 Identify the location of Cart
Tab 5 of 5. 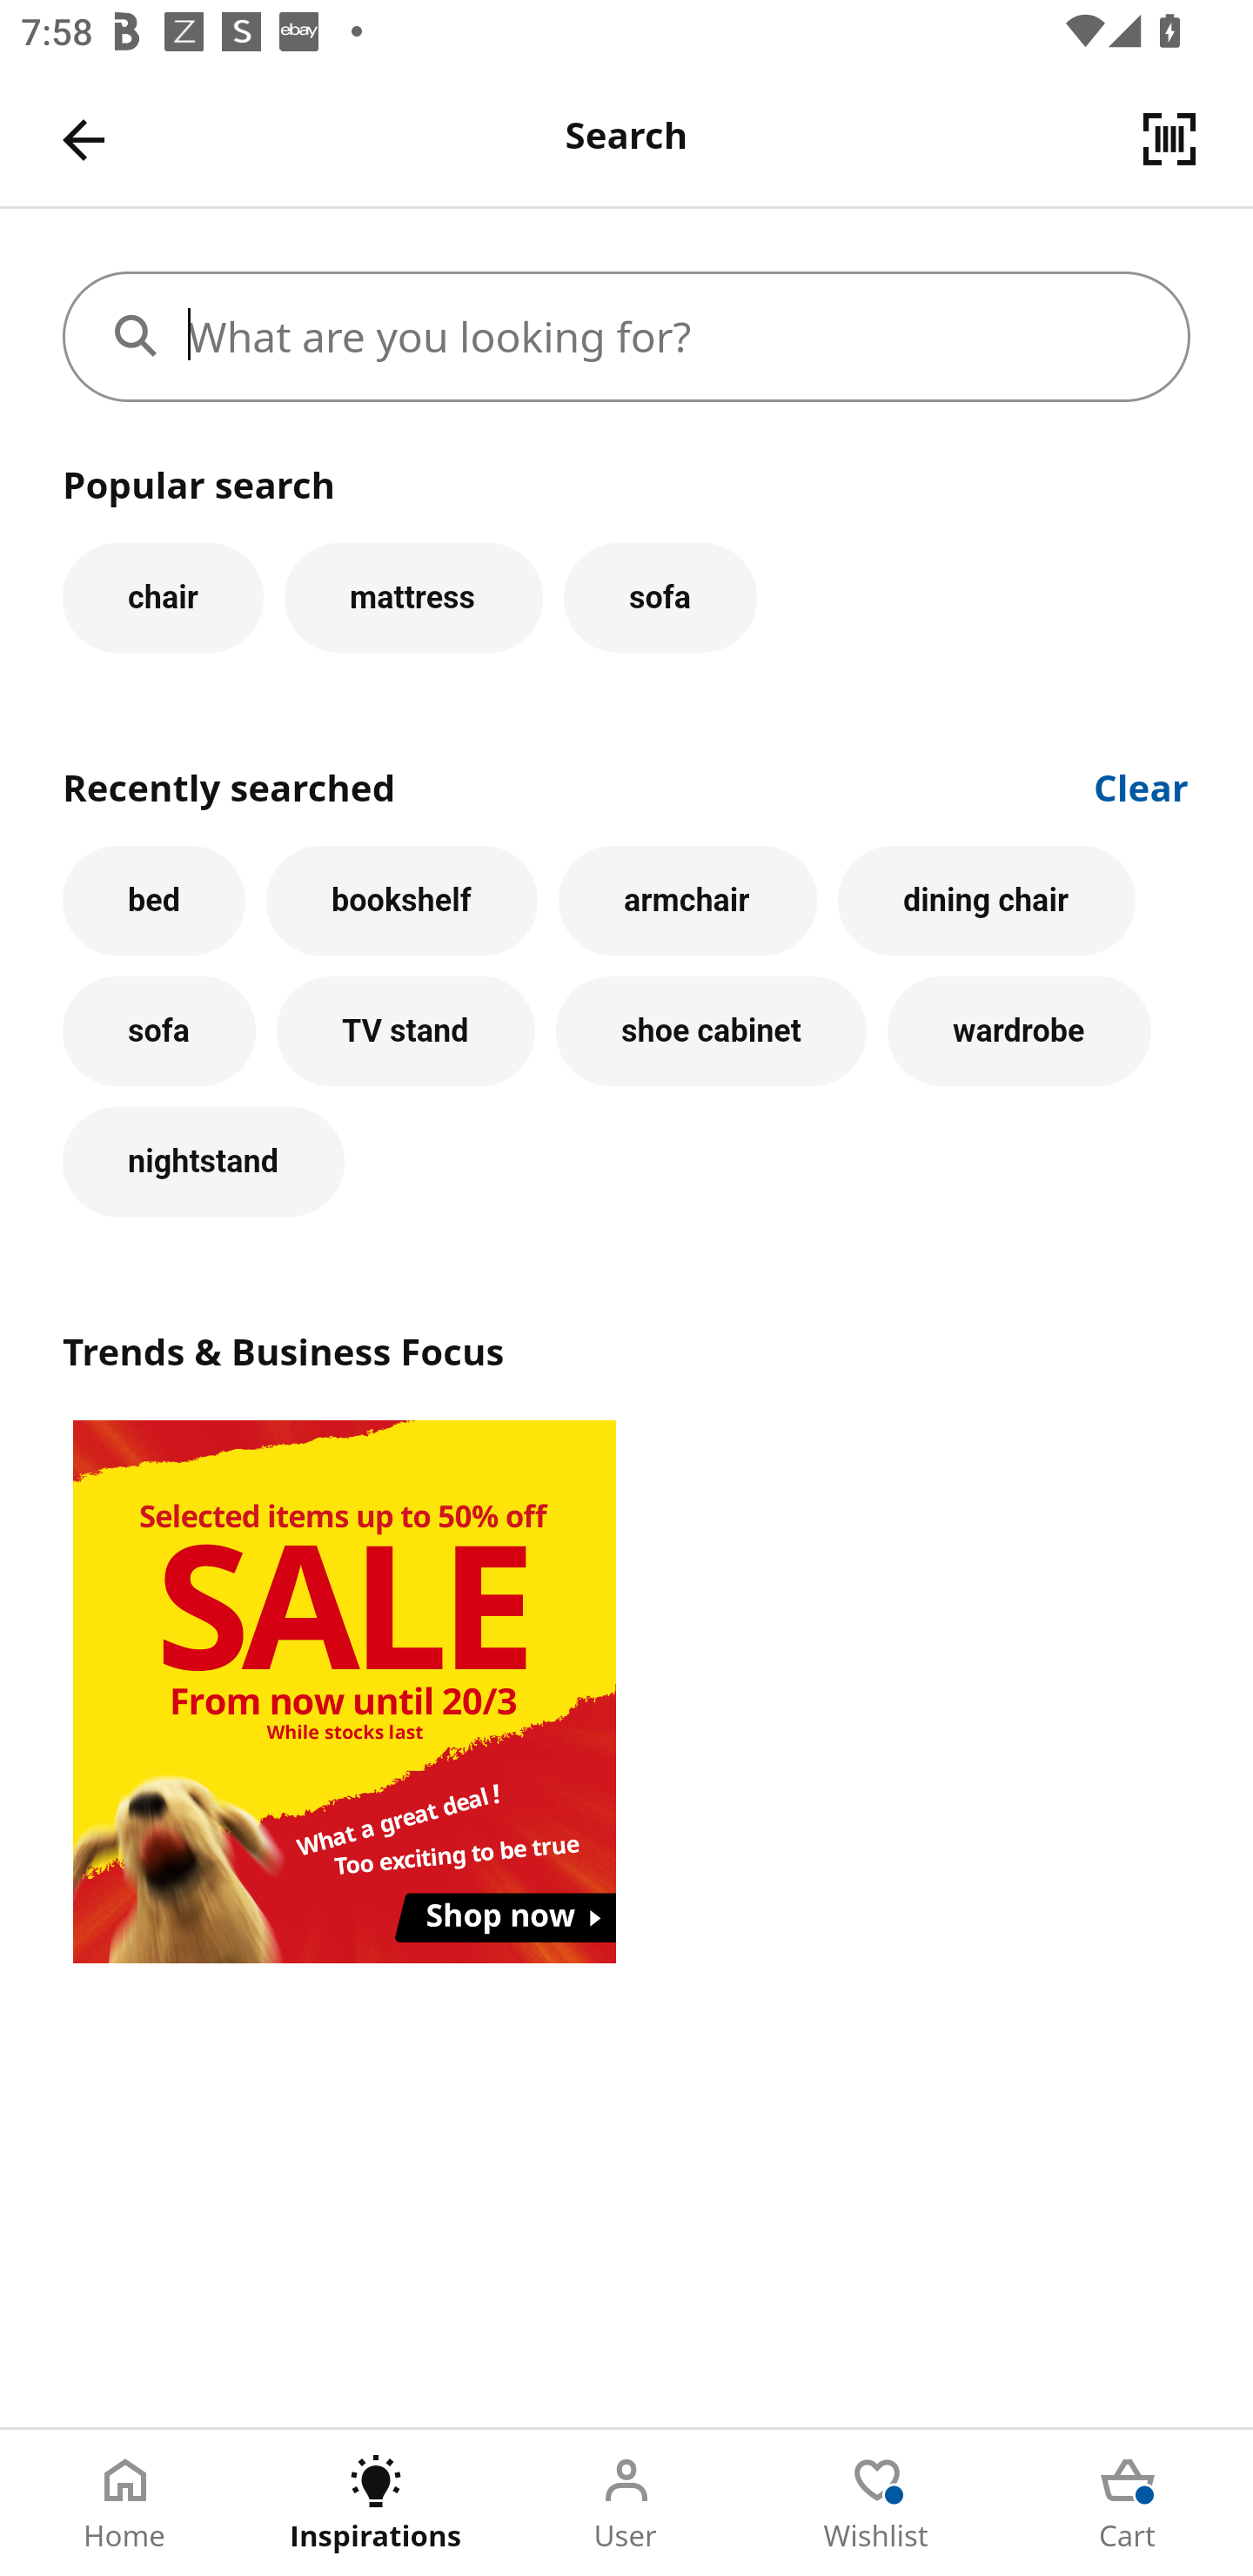
(1128, 2503).